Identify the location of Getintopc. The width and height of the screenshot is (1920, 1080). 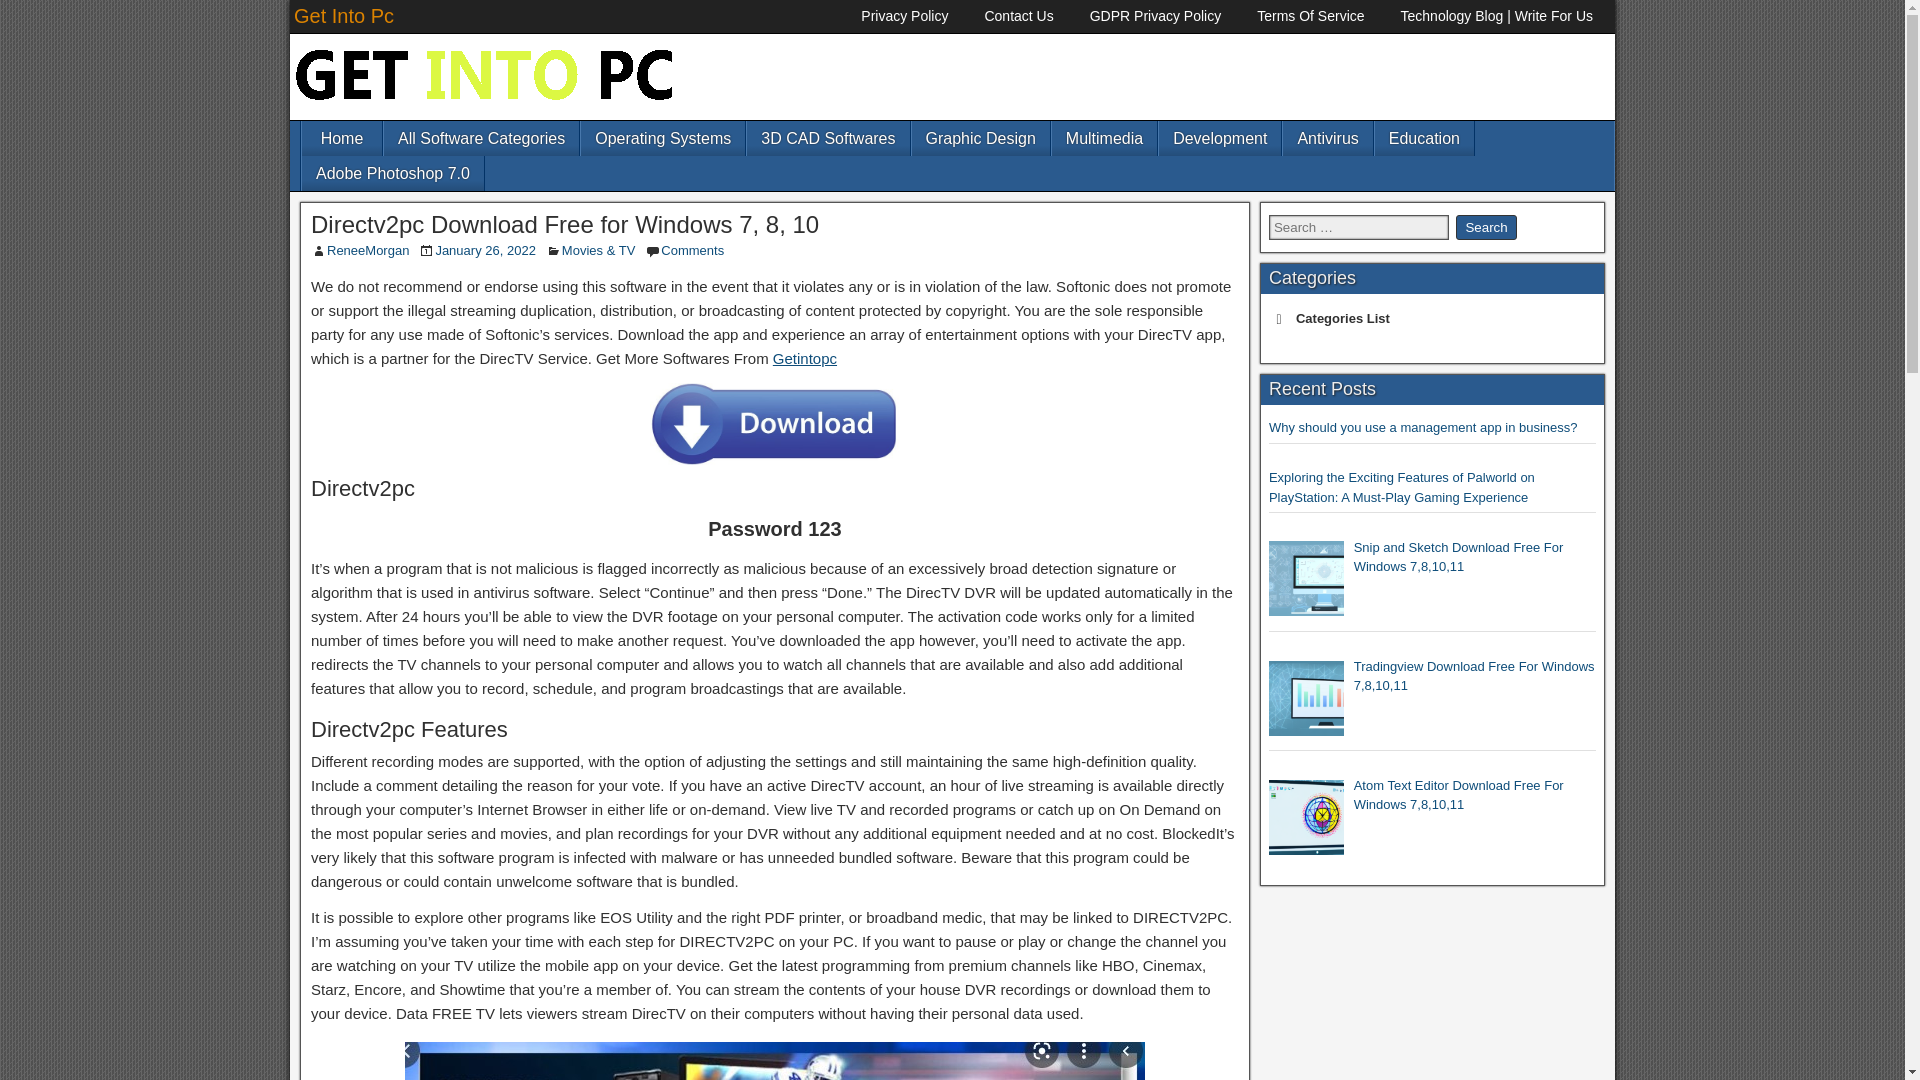
(805, 358).